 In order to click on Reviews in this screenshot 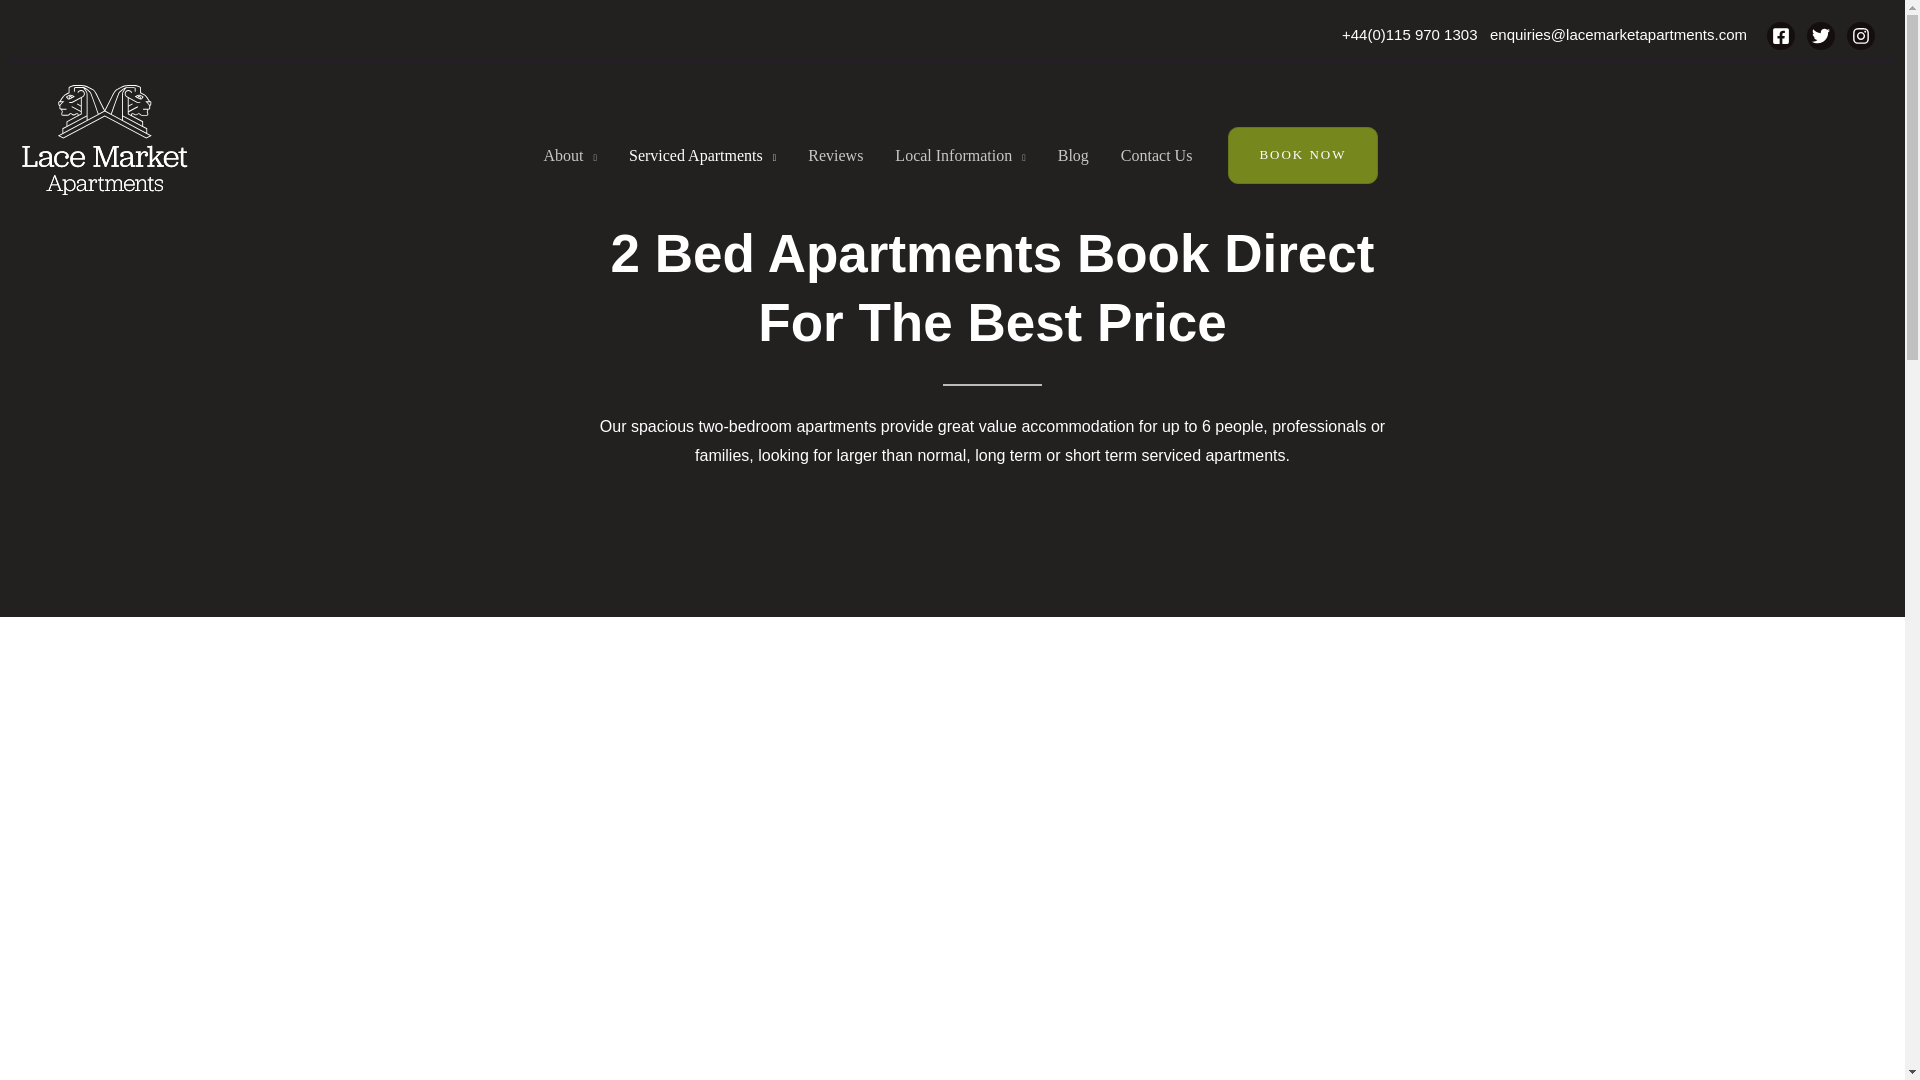, I will do `click(835, 156)`.